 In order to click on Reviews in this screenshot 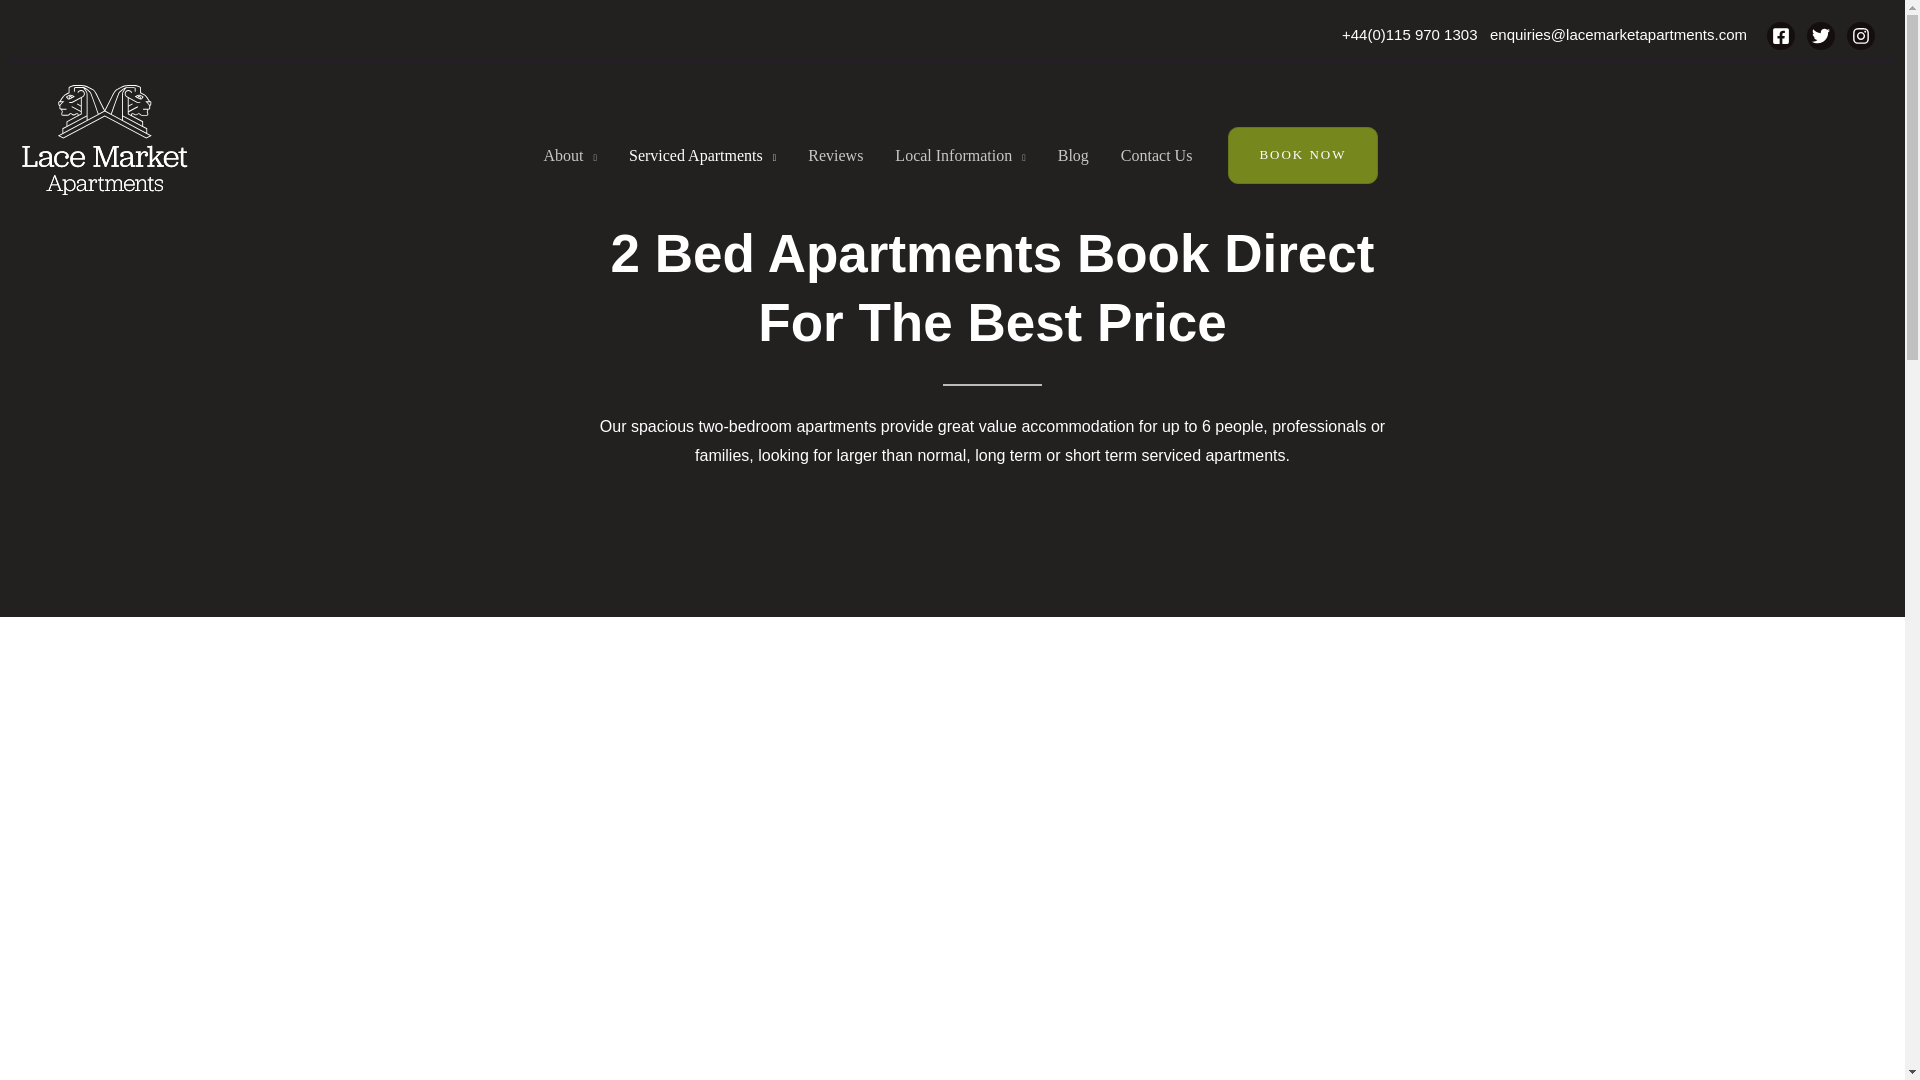, I will do `click(835, 156)`.